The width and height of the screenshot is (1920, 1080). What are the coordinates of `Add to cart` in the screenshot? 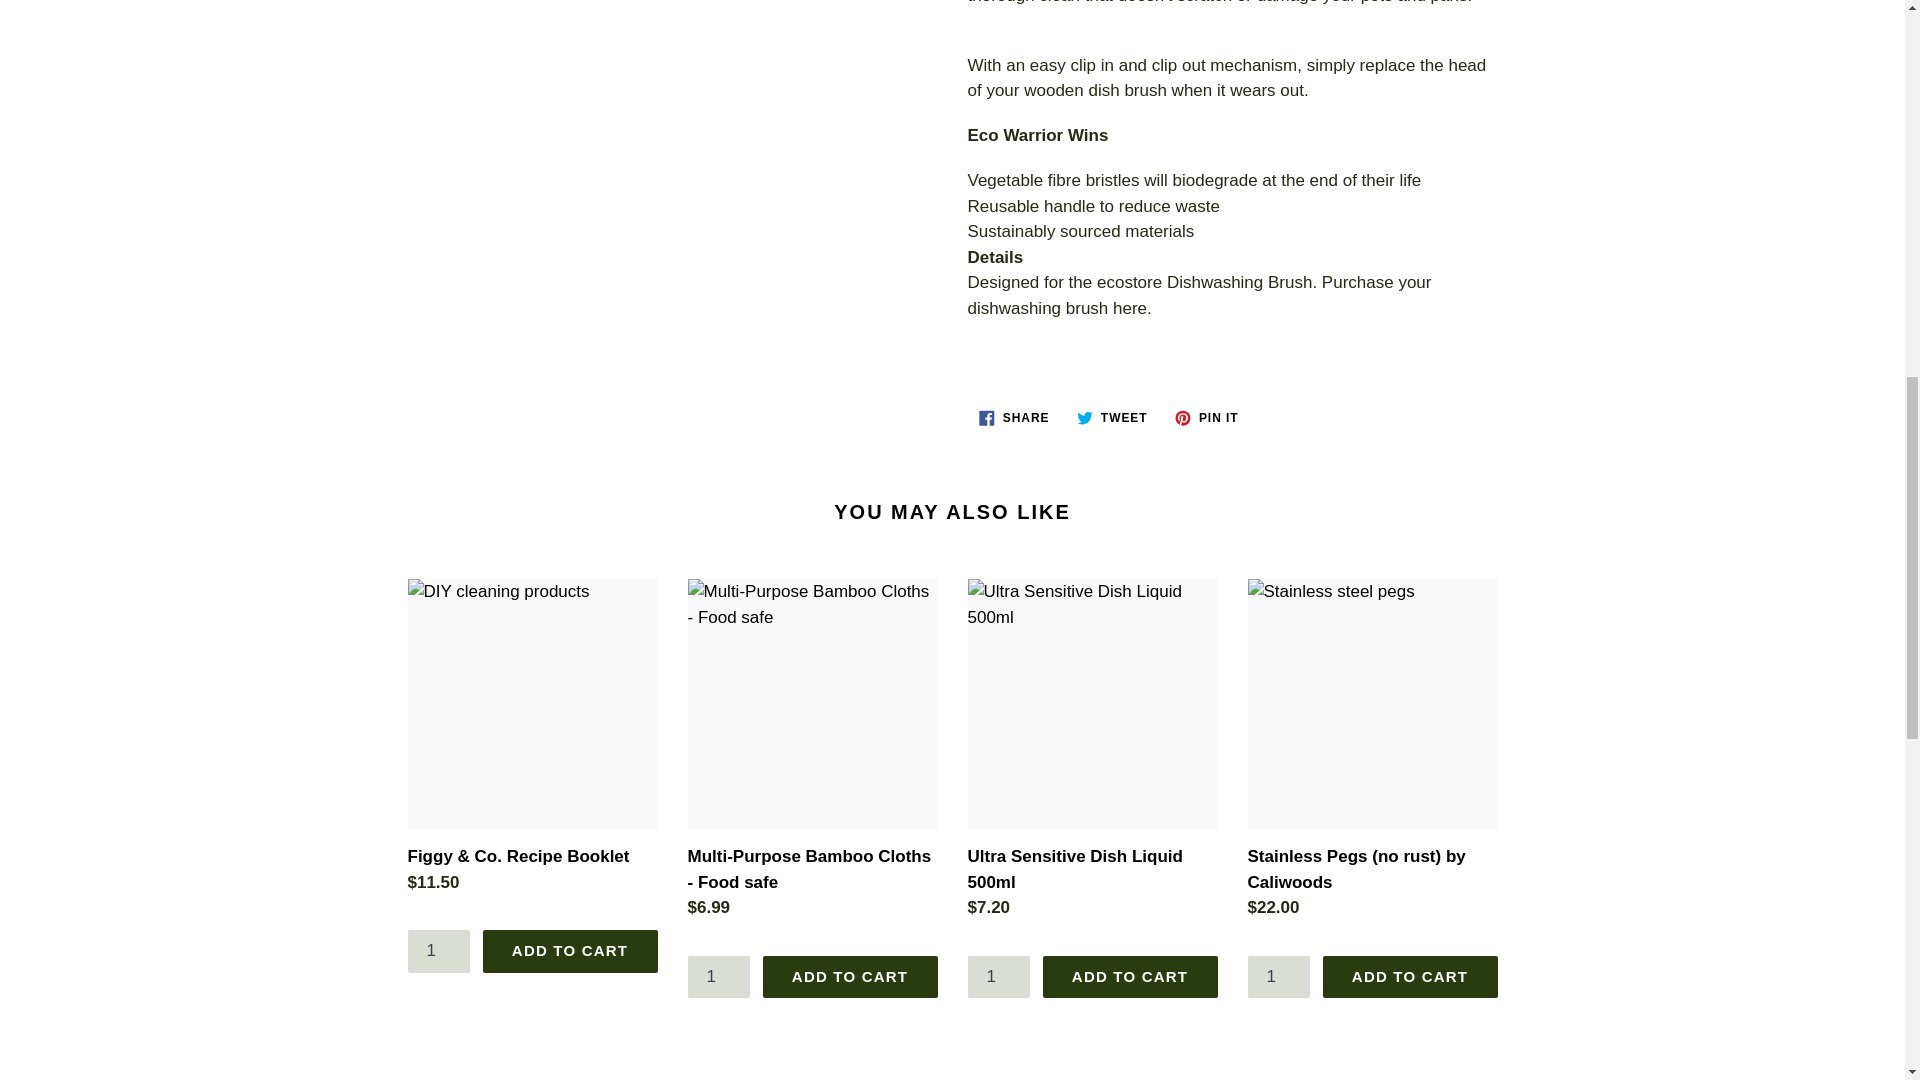 It's located at (849, 976).